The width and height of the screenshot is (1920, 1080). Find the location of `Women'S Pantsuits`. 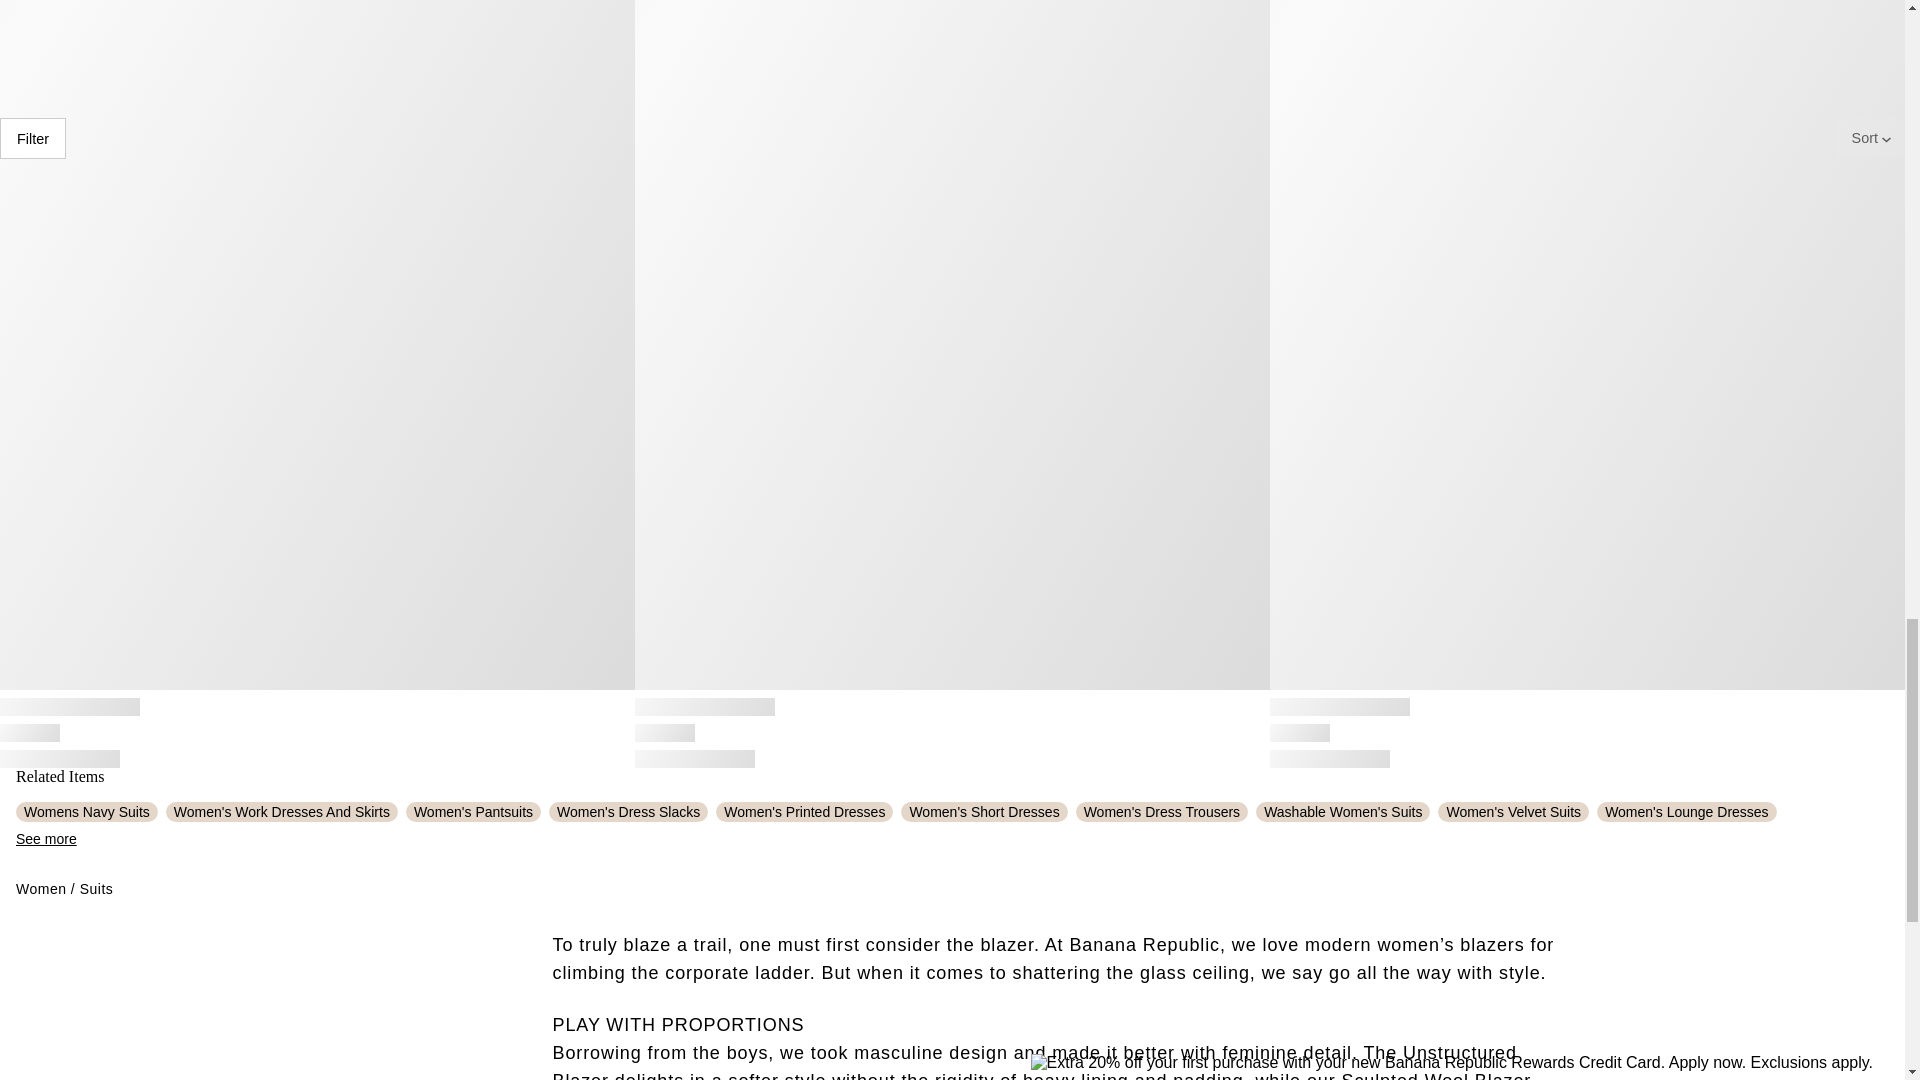

Women'S Pantsuits is located at coordinates (473, 812).